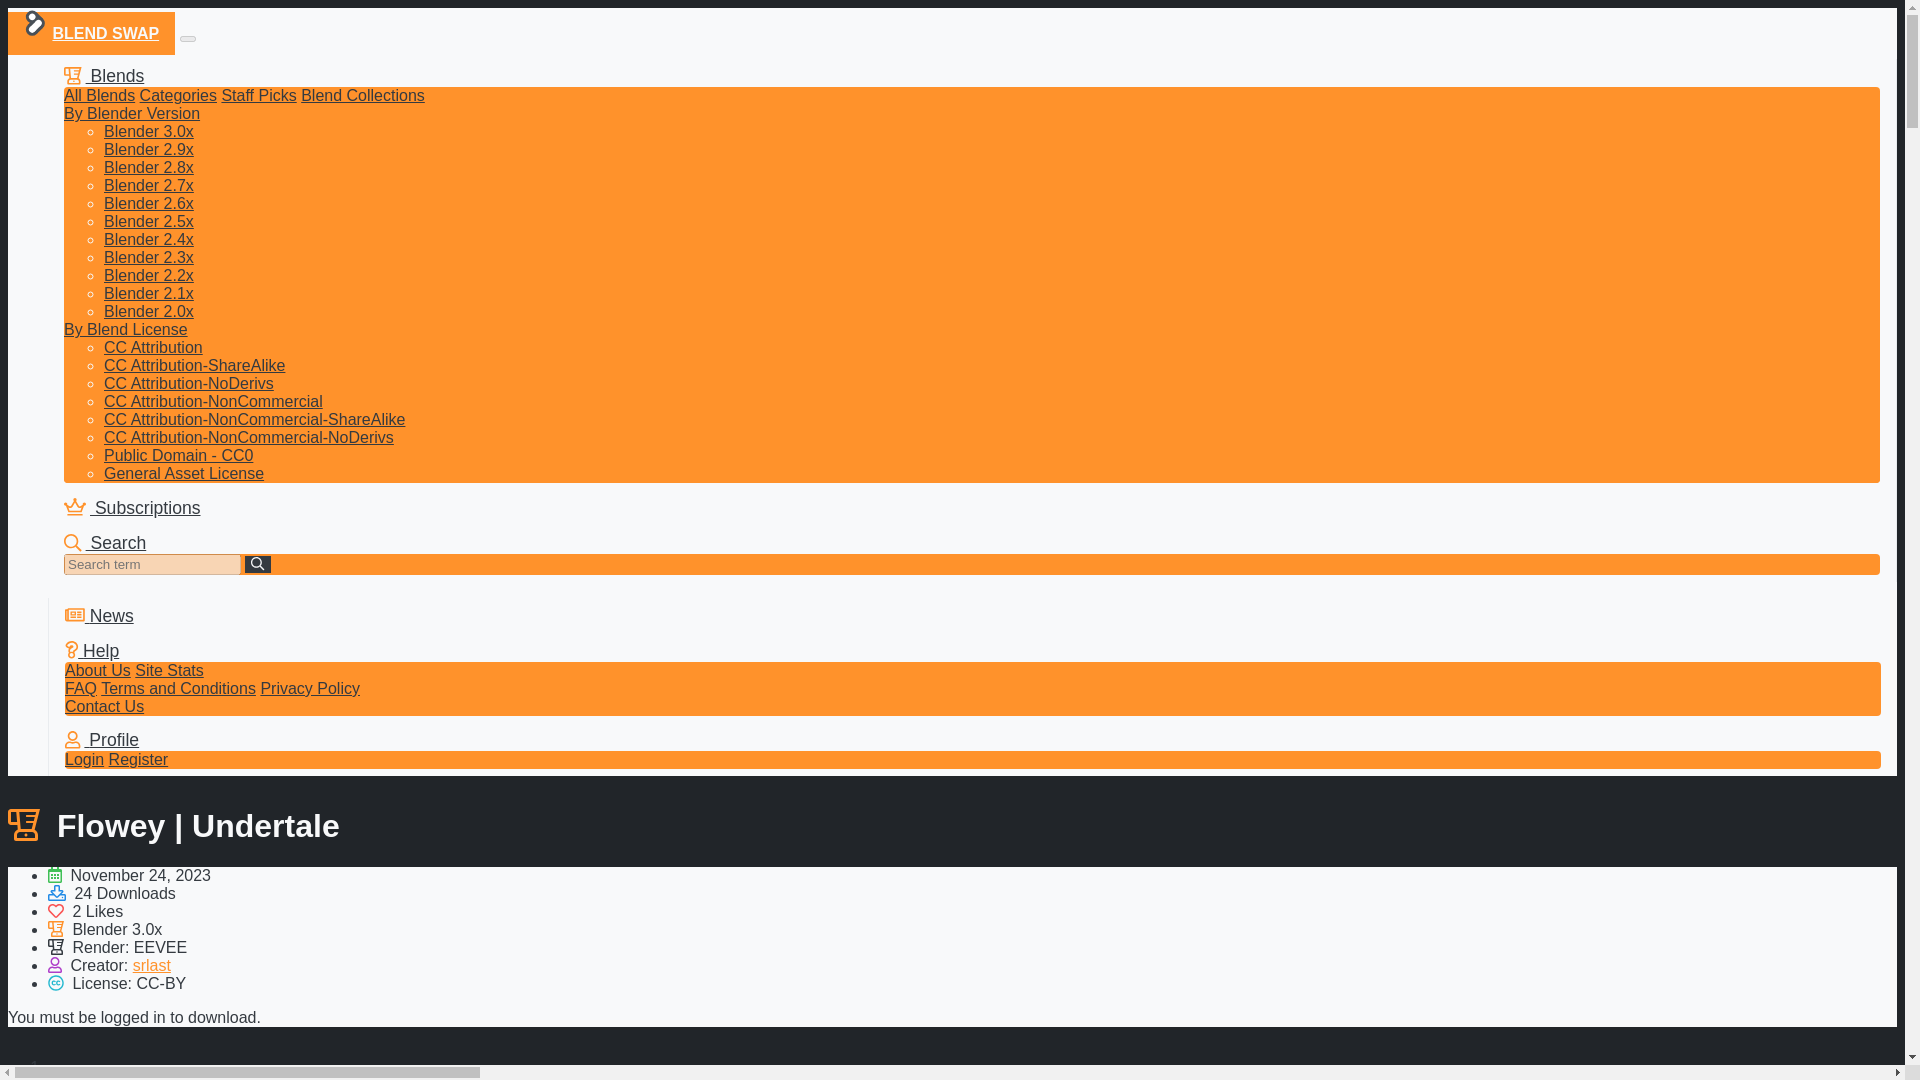 This screenshot has height=1080, width=1920. Describe the element at coordinates (98, 670) in the screenshot. I see `About Us` at that location.